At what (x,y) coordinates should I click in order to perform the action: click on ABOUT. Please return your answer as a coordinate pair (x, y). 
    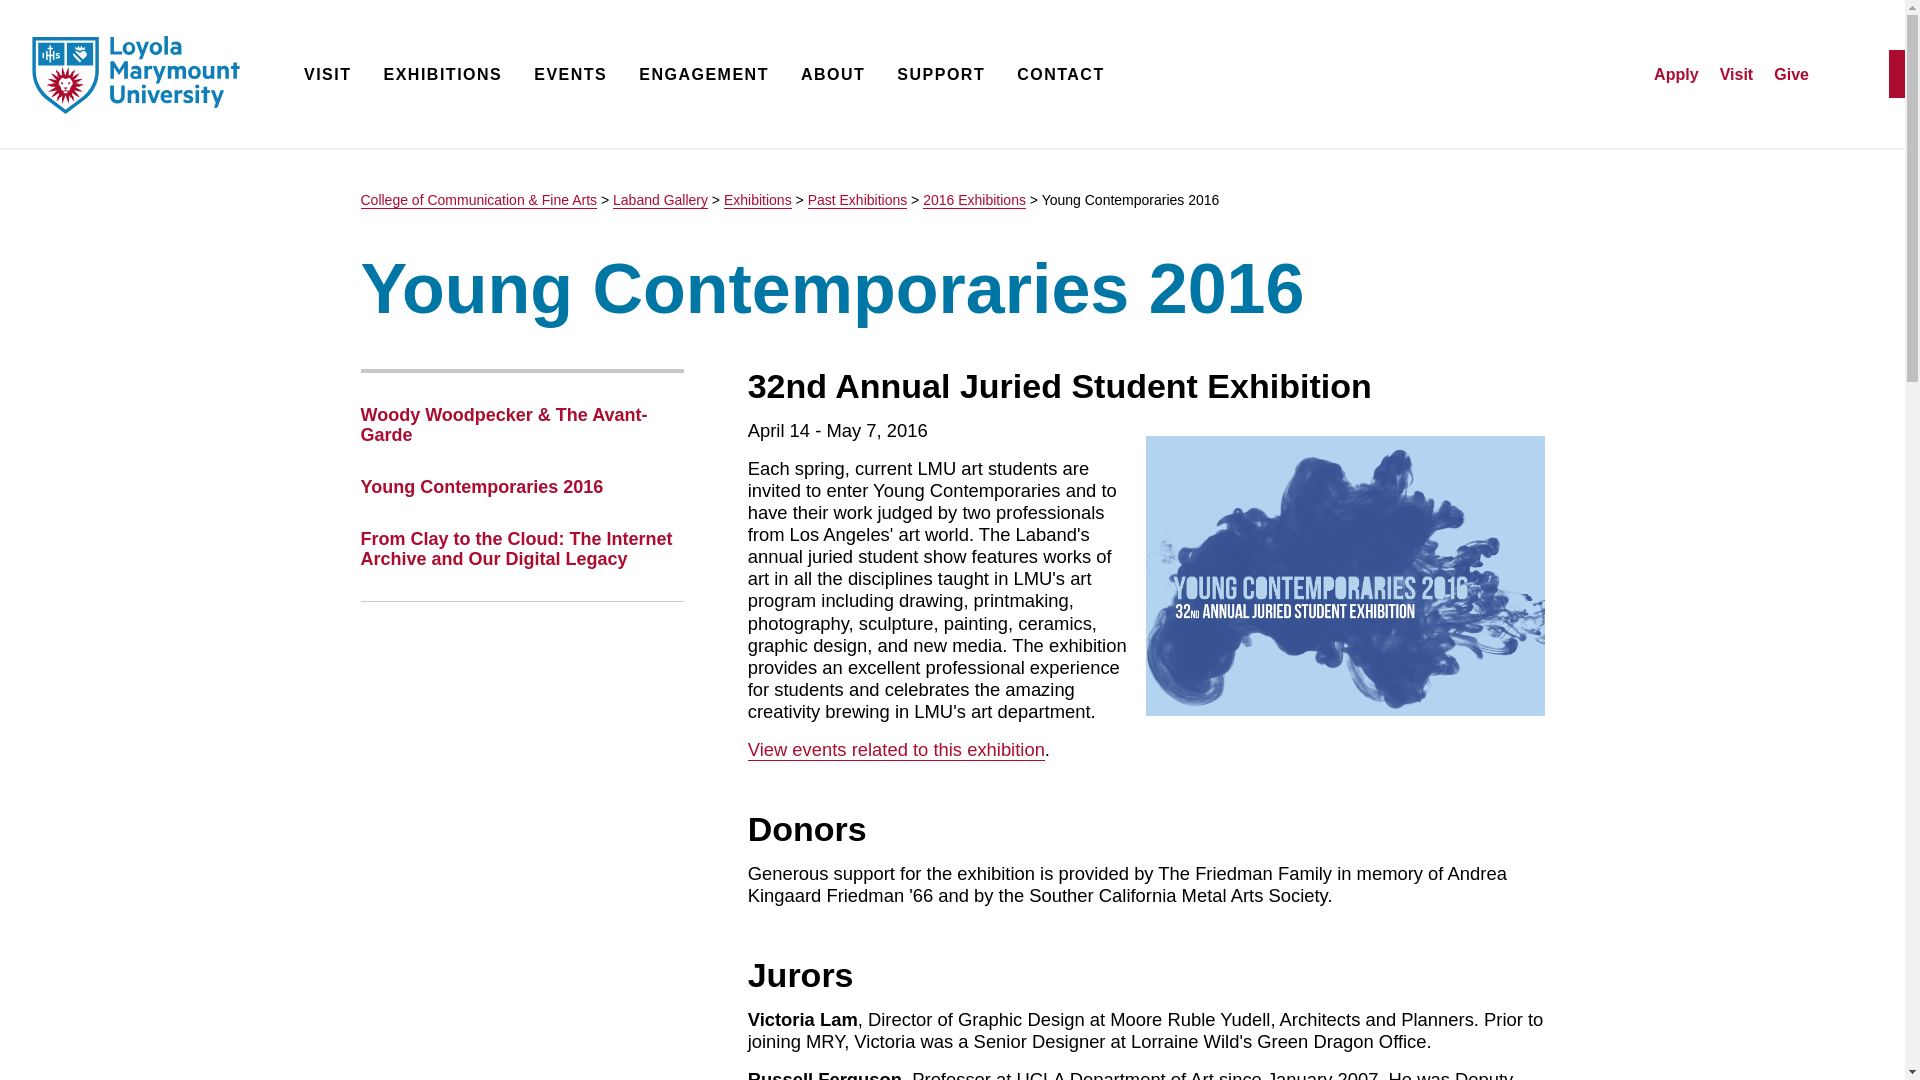
    Looking at the image, I should click on (832, 76).